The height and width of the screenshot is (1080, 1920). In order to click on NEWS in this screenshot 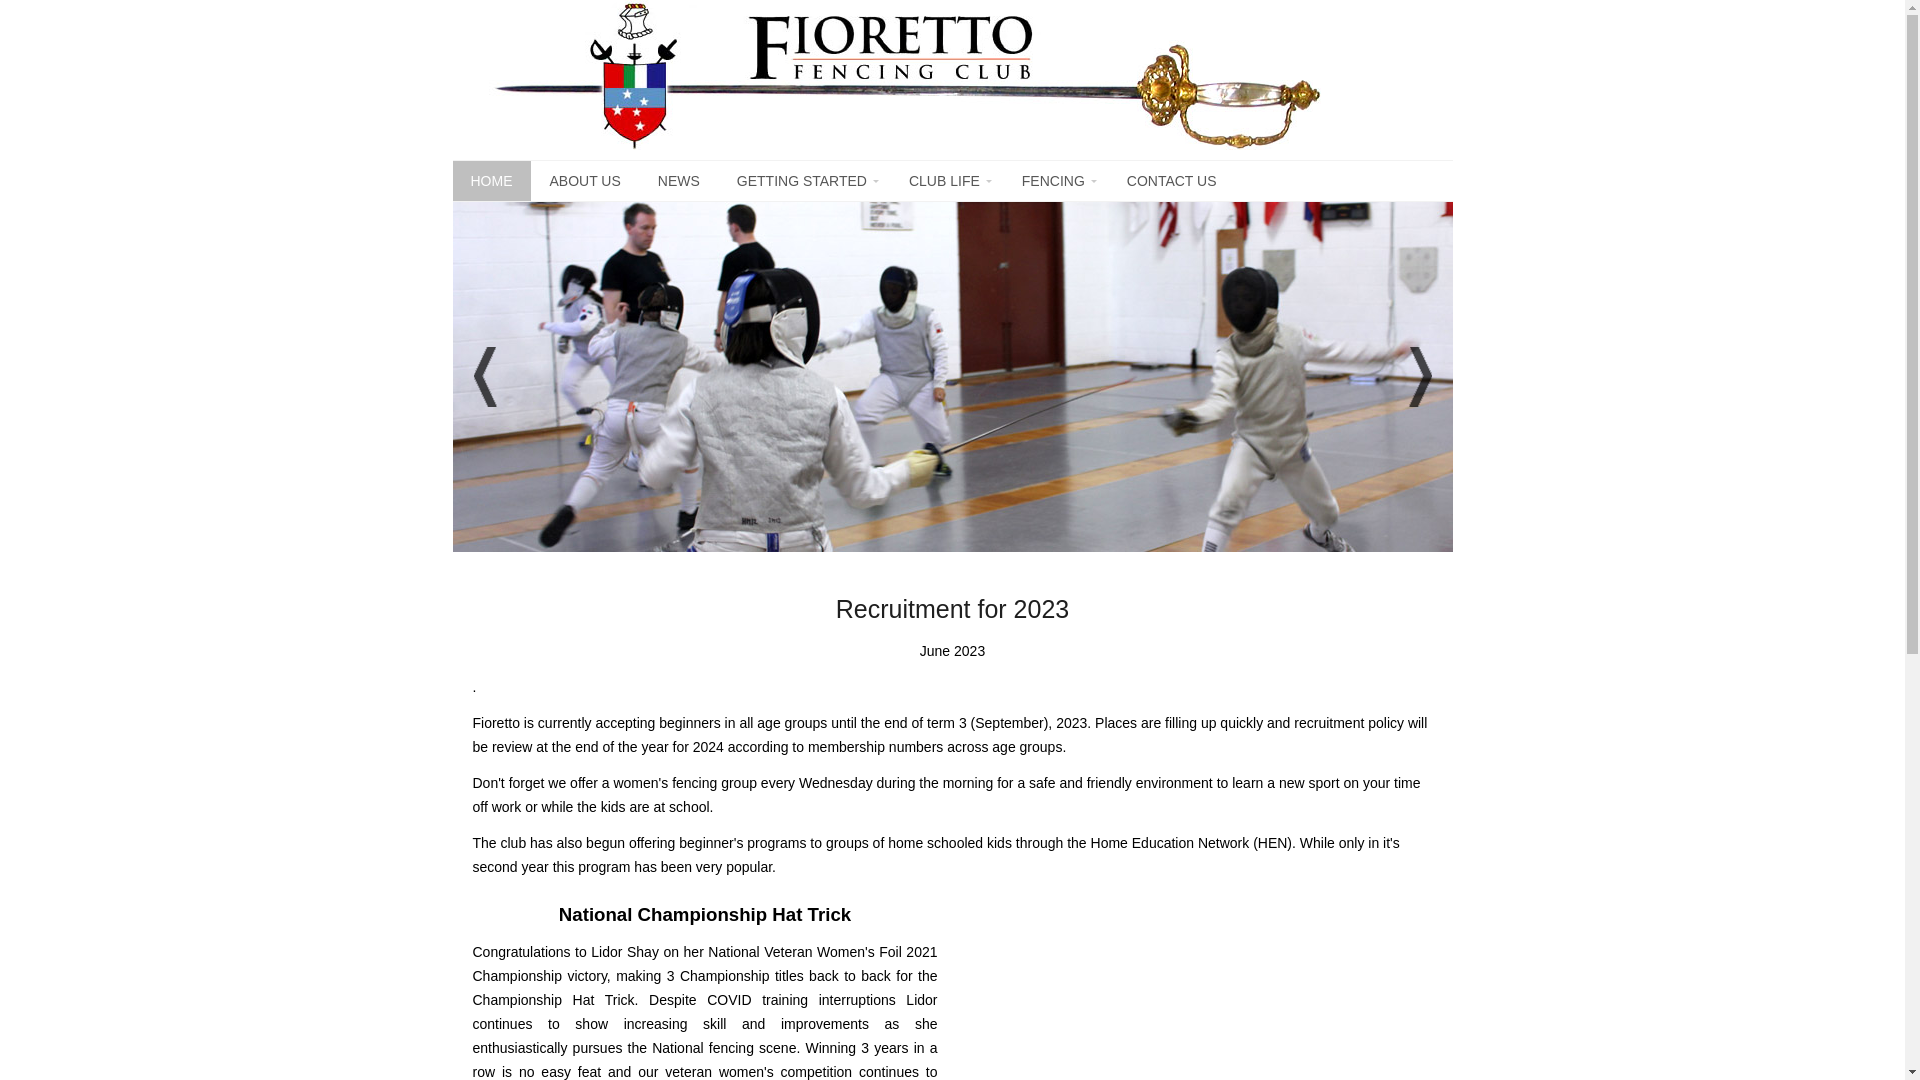, I will do `click(679, 181)`.